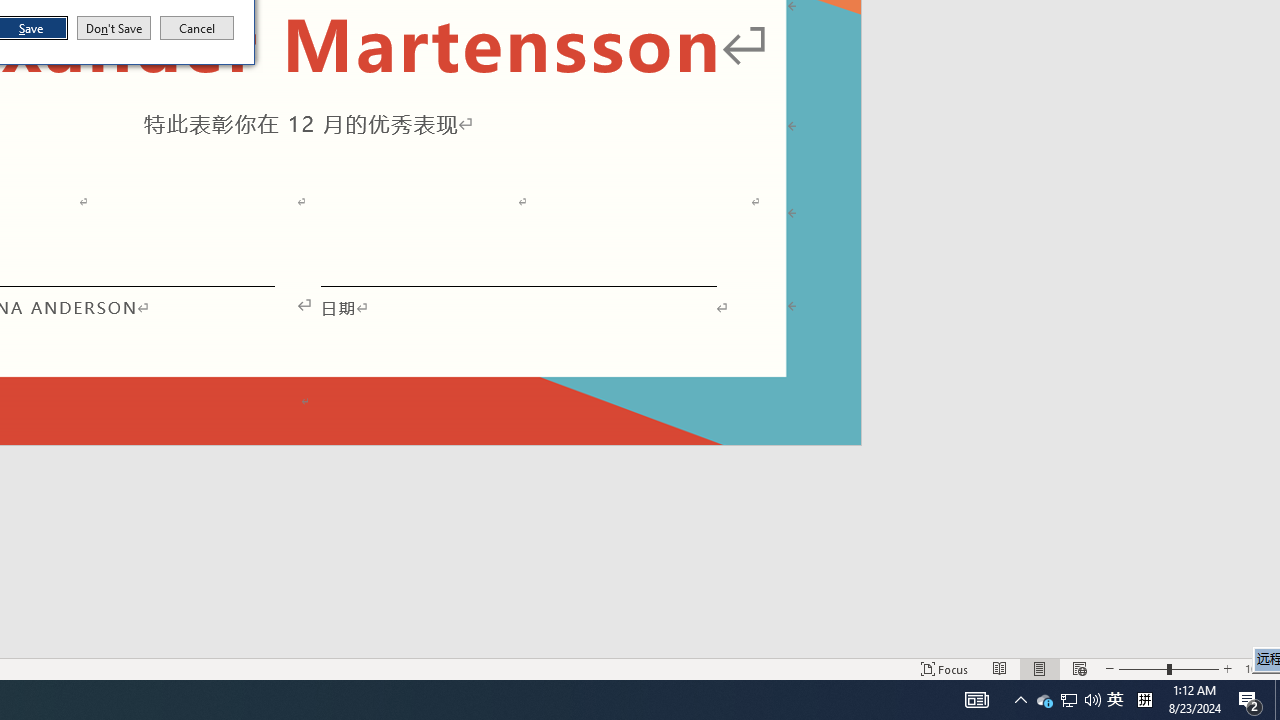 This screenshot has height=720, width=1280. I want to click on Cancel, so click(197, 28).